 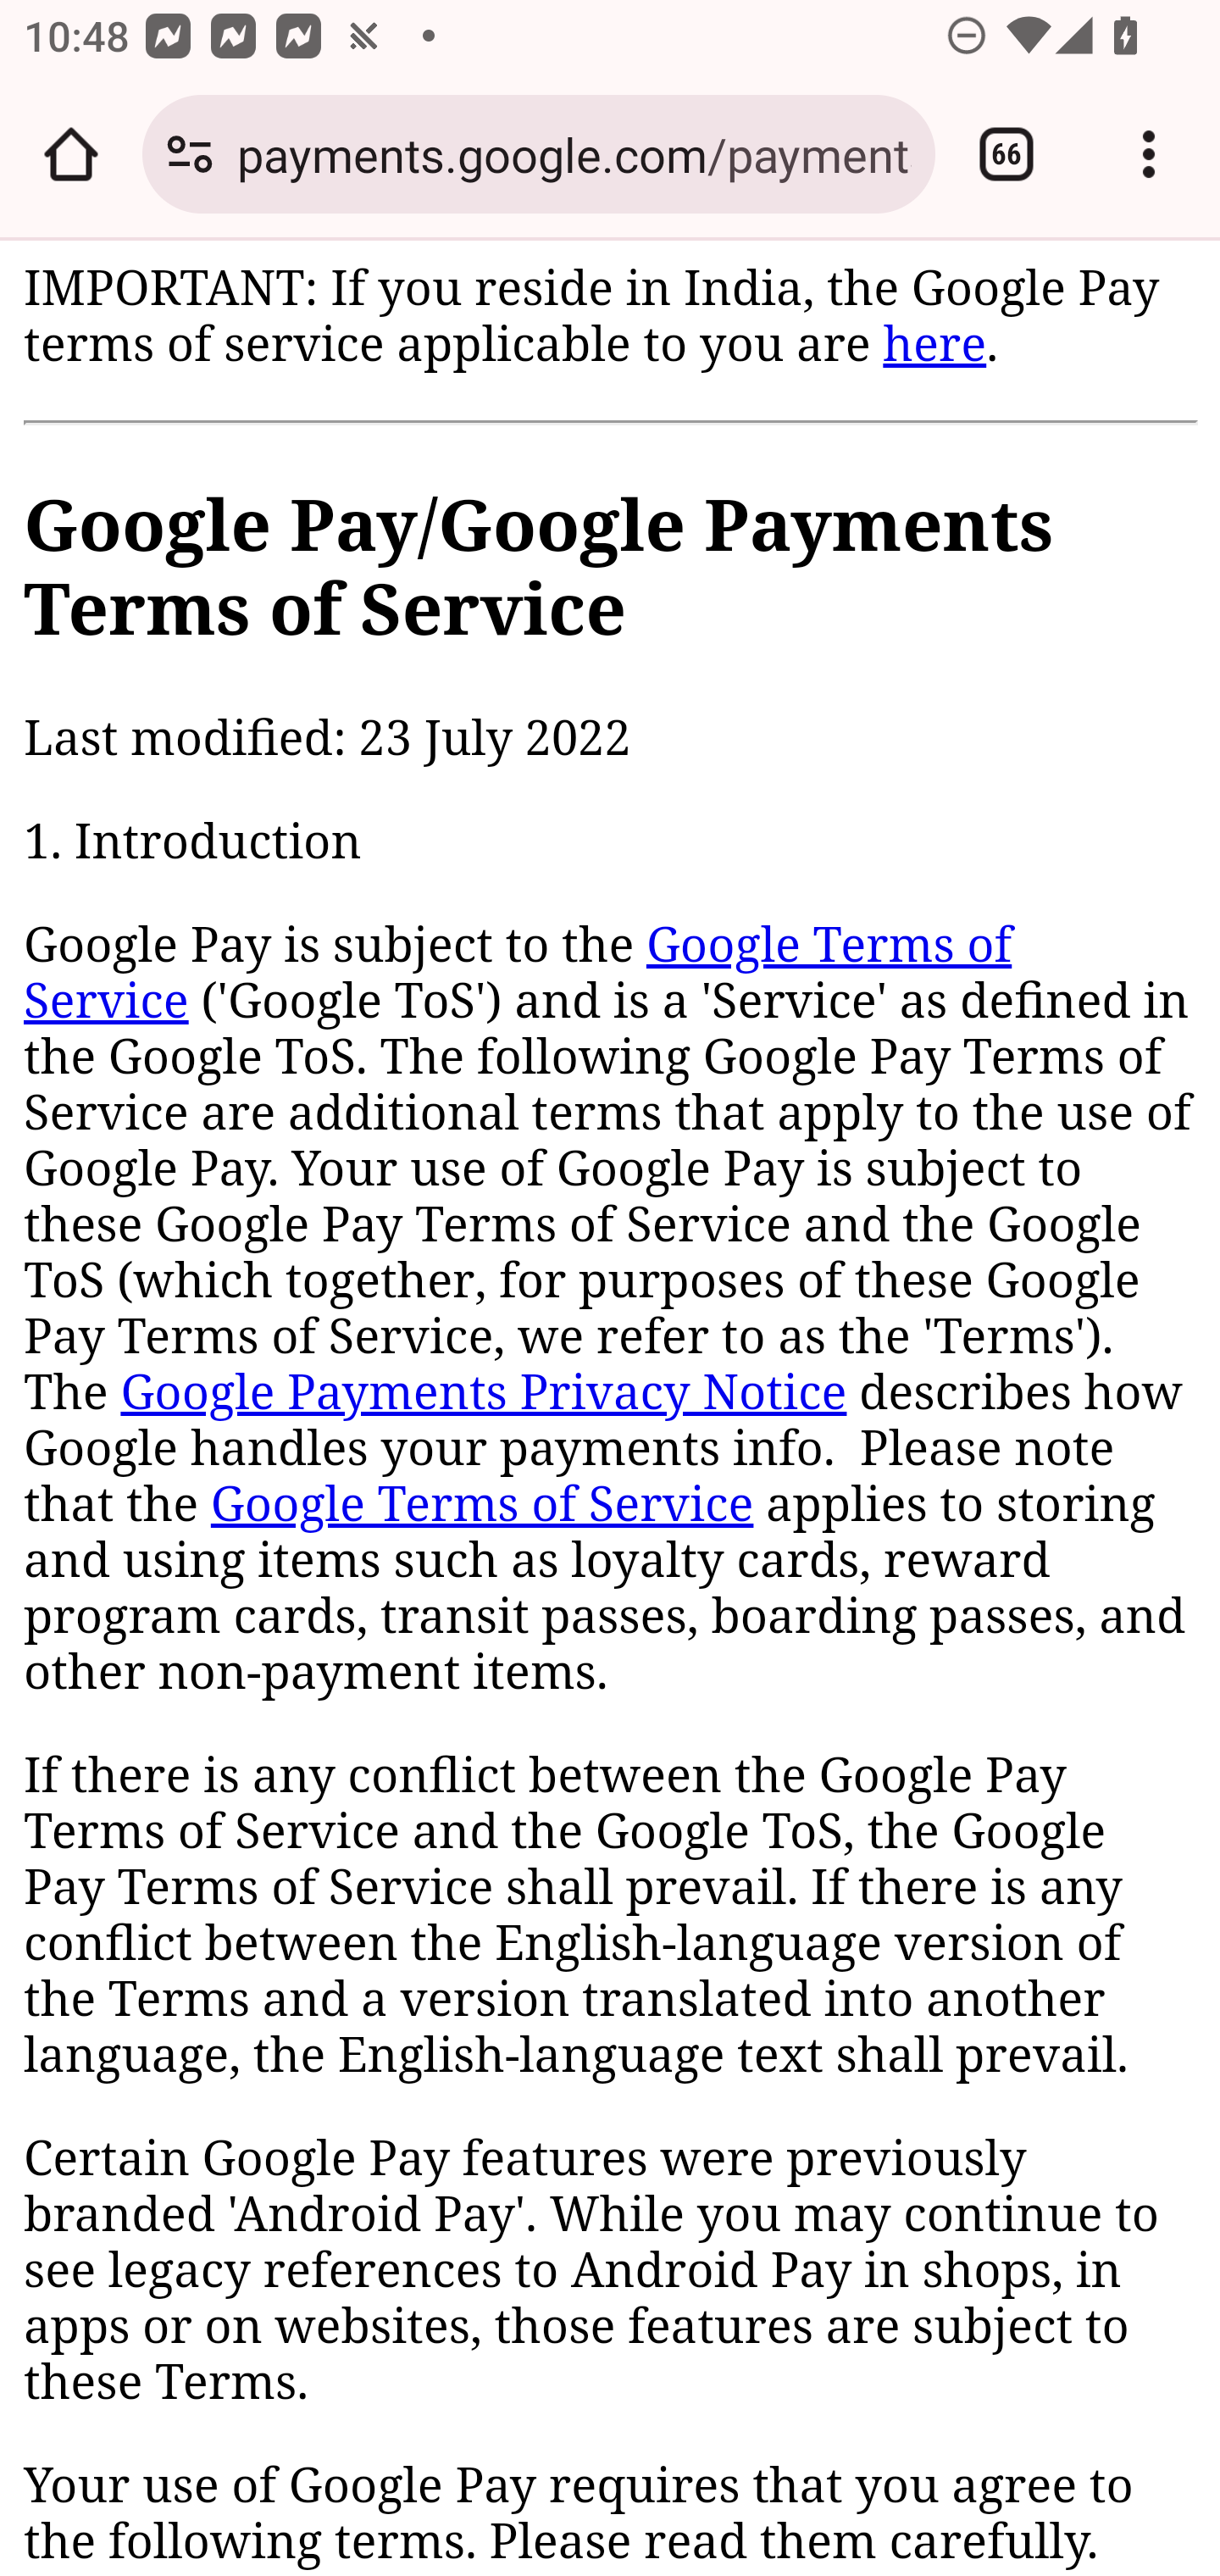 I want to click on Google Terms of Service, so click(x=518, y=974).